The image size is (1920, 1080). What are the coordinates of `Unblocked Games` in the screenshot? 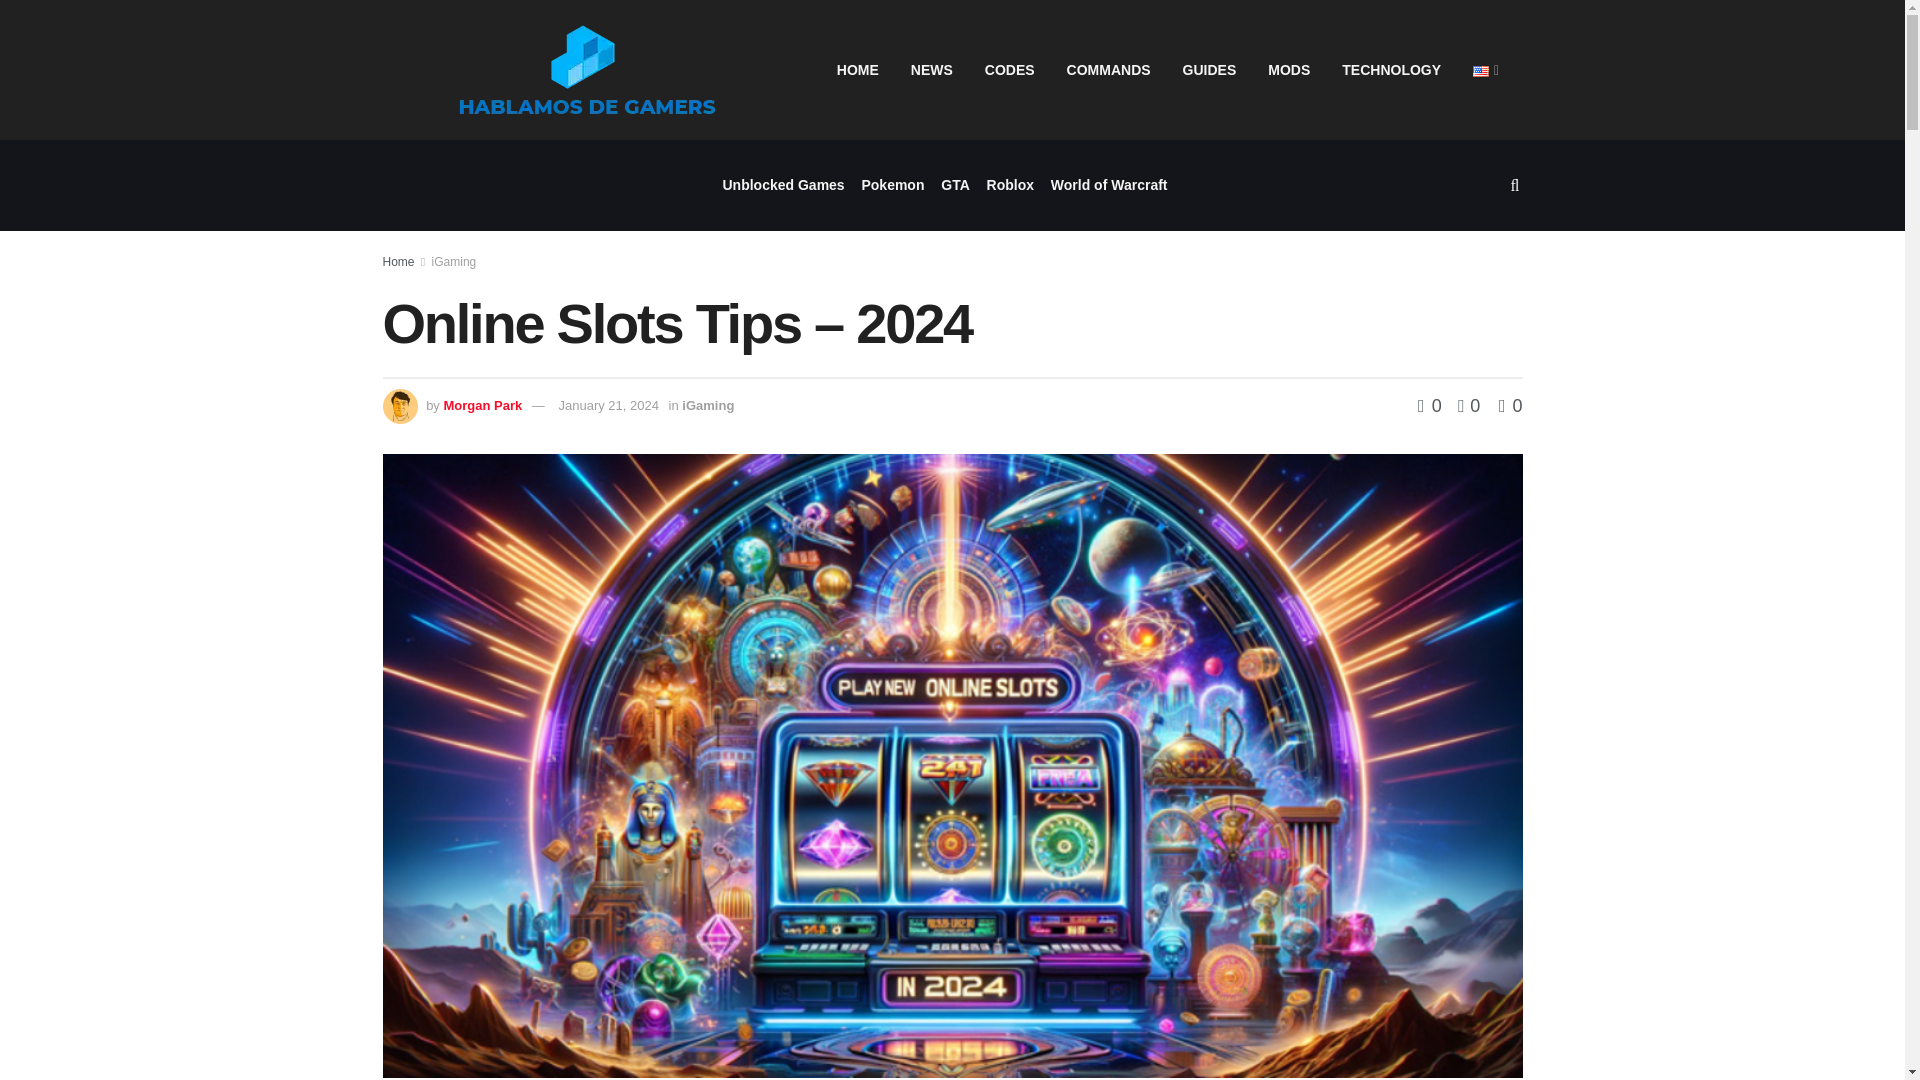 It's located at (782, 186).